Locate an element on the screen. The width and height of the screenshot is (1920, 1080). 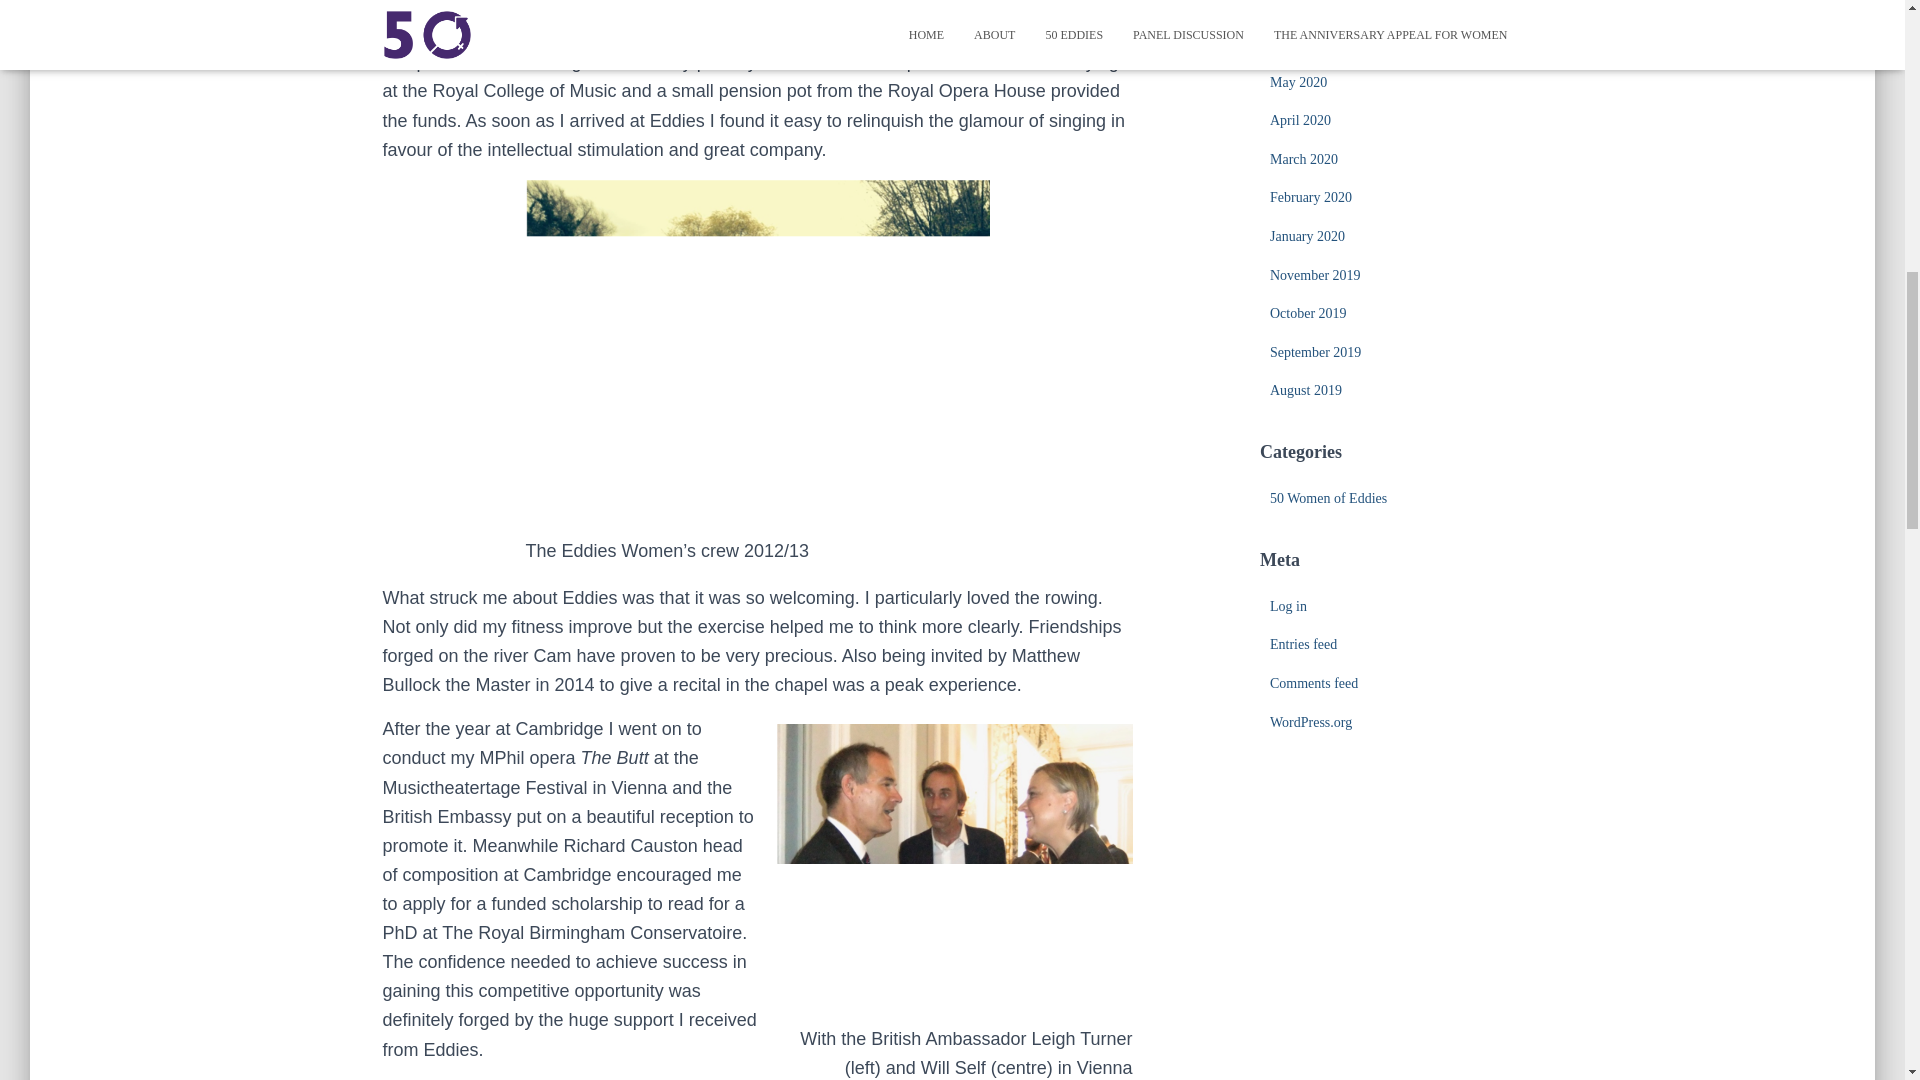
Entries feed is located at coordinates (1302, 644).